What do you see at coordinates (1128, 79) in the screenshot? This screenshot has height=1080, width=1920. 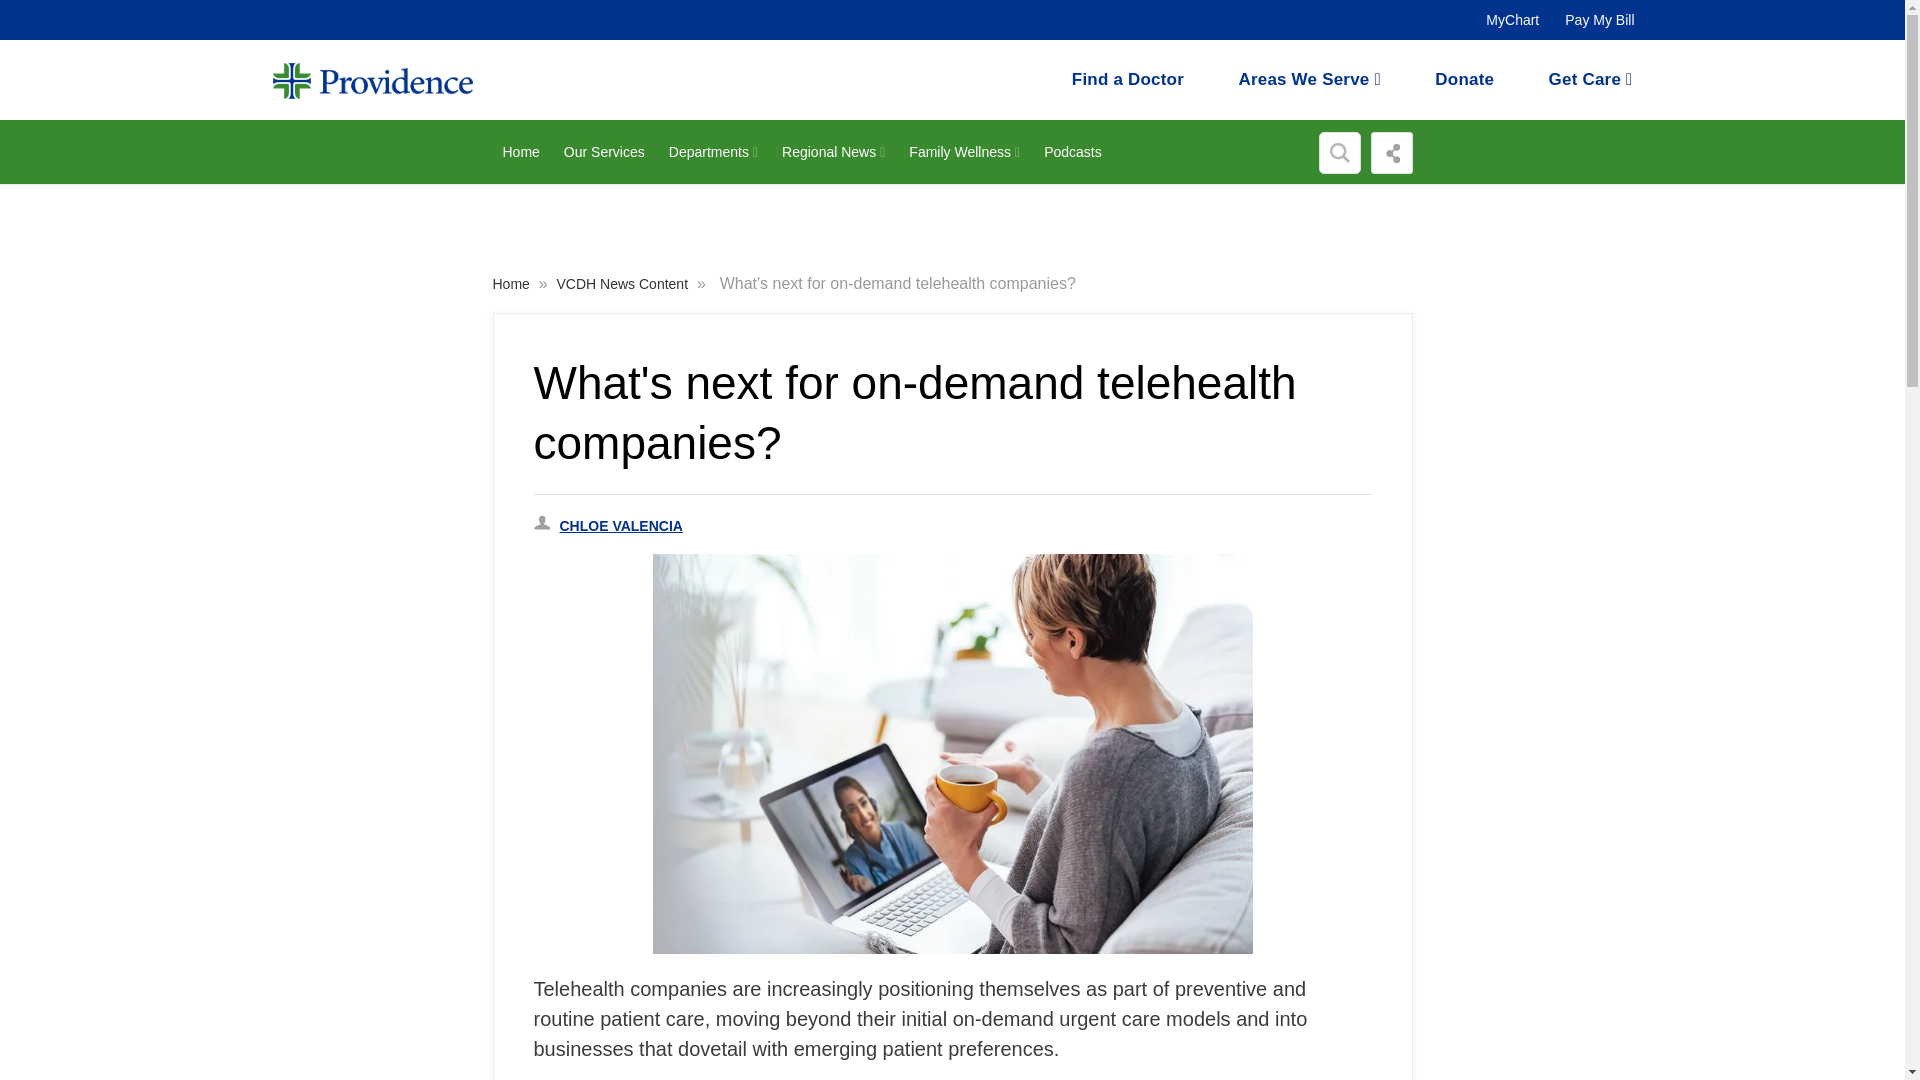 I see `Find a Doctor` at bounding box center [1128, 79].